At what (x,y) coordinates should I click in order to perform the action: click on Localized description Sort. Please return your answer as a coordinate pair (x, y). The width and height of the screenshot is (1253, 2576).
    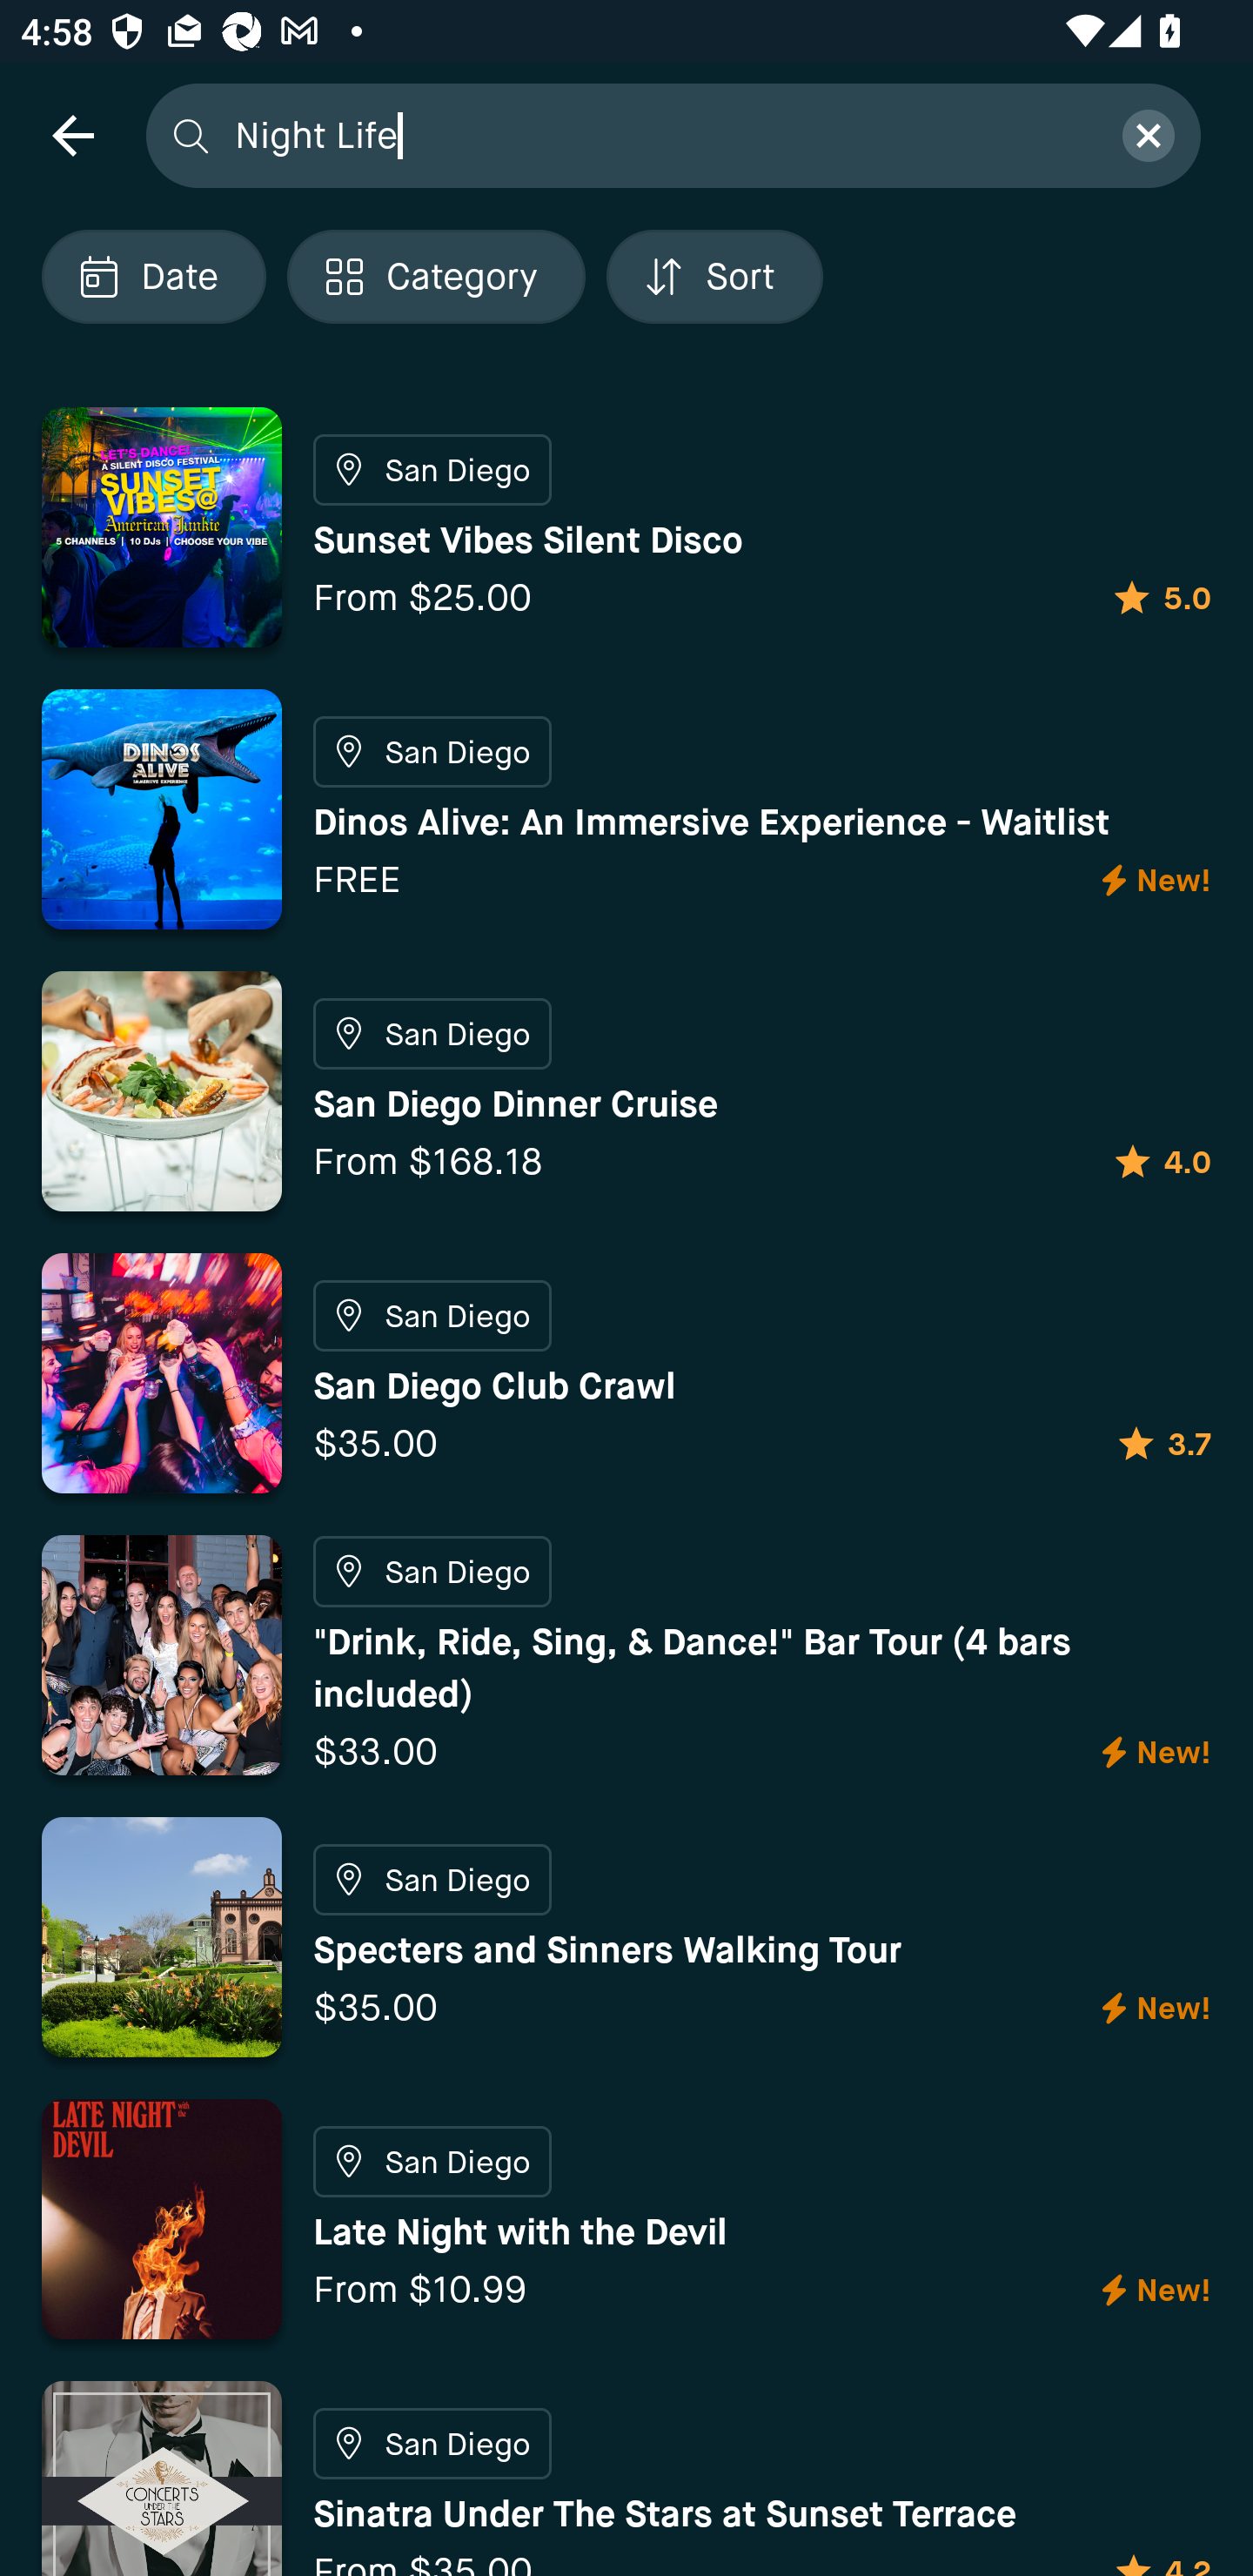
    Looking at the image, I should click on (714, 277).